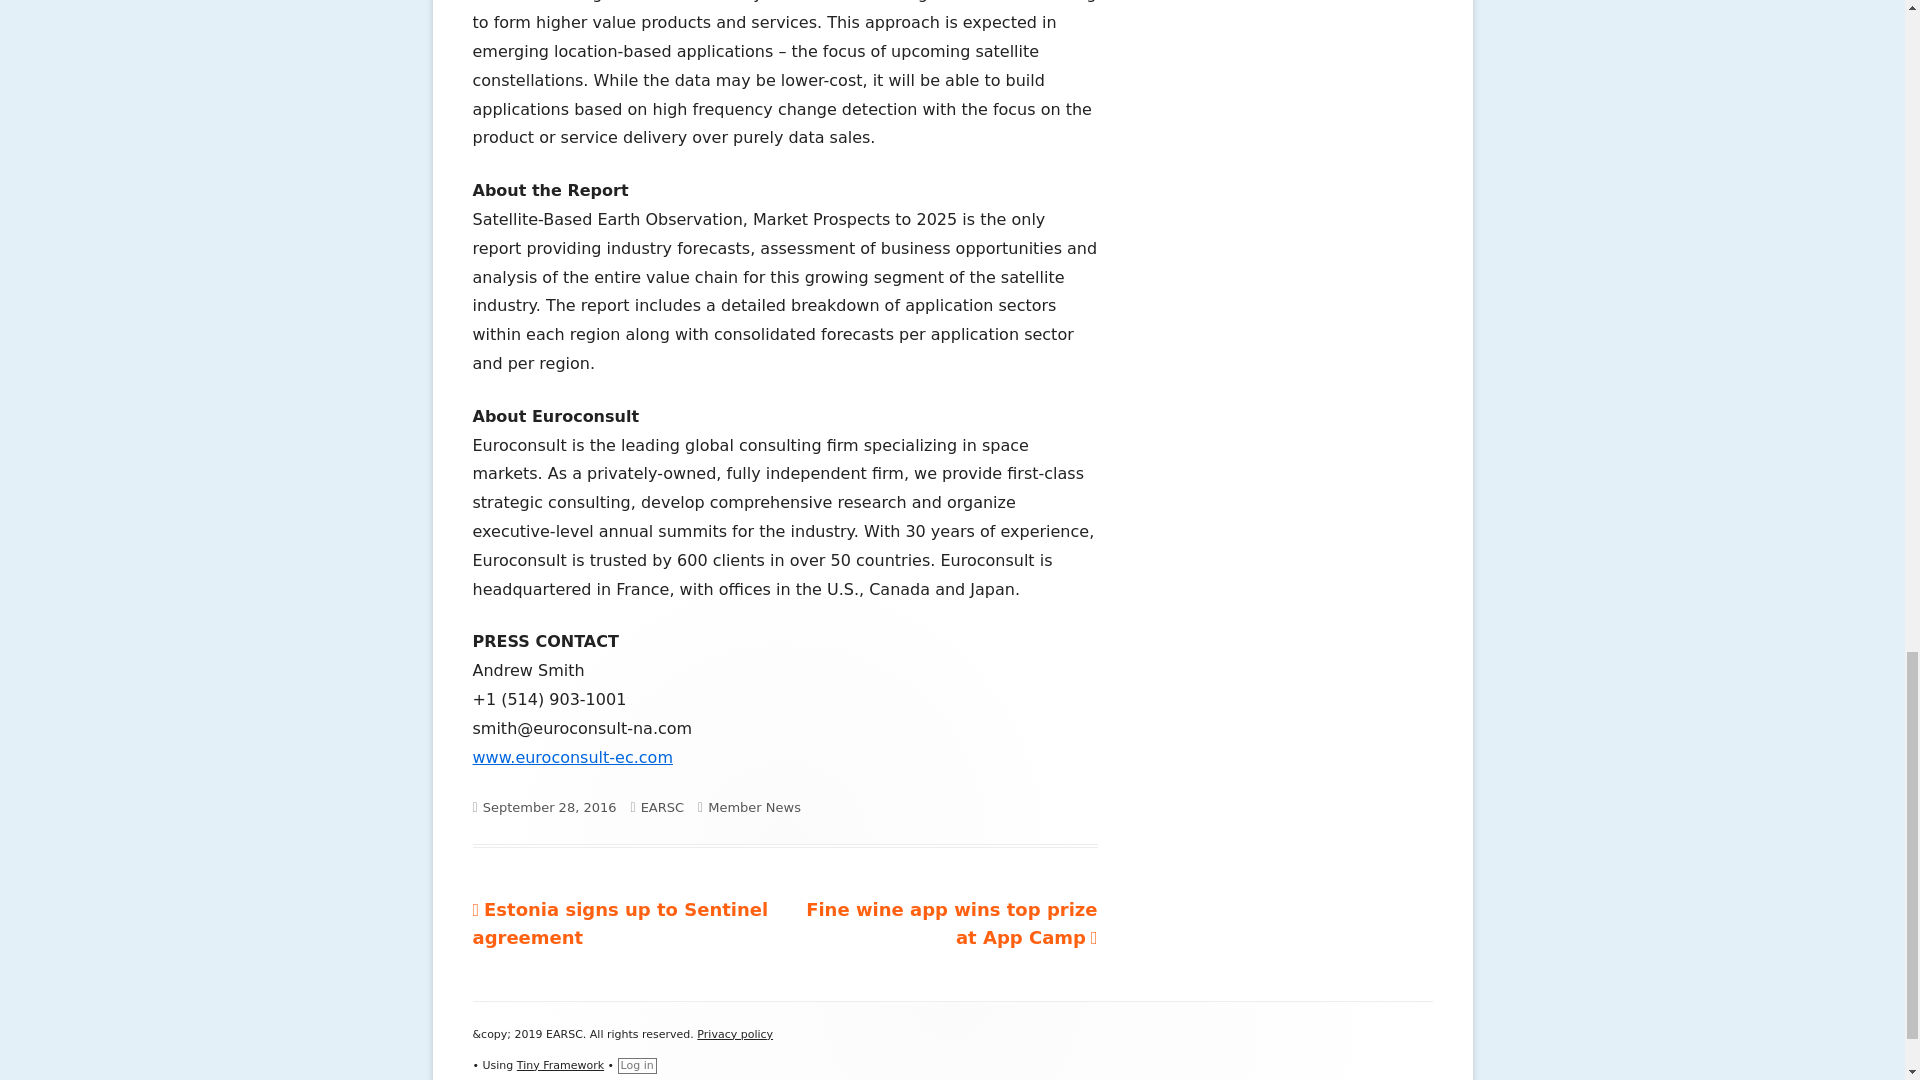 This screenshot has width=1920, height=1080. What do you see at coordinates (620, 923) in the screenshot?
I see `Member News` at bounding box center [620, 923].